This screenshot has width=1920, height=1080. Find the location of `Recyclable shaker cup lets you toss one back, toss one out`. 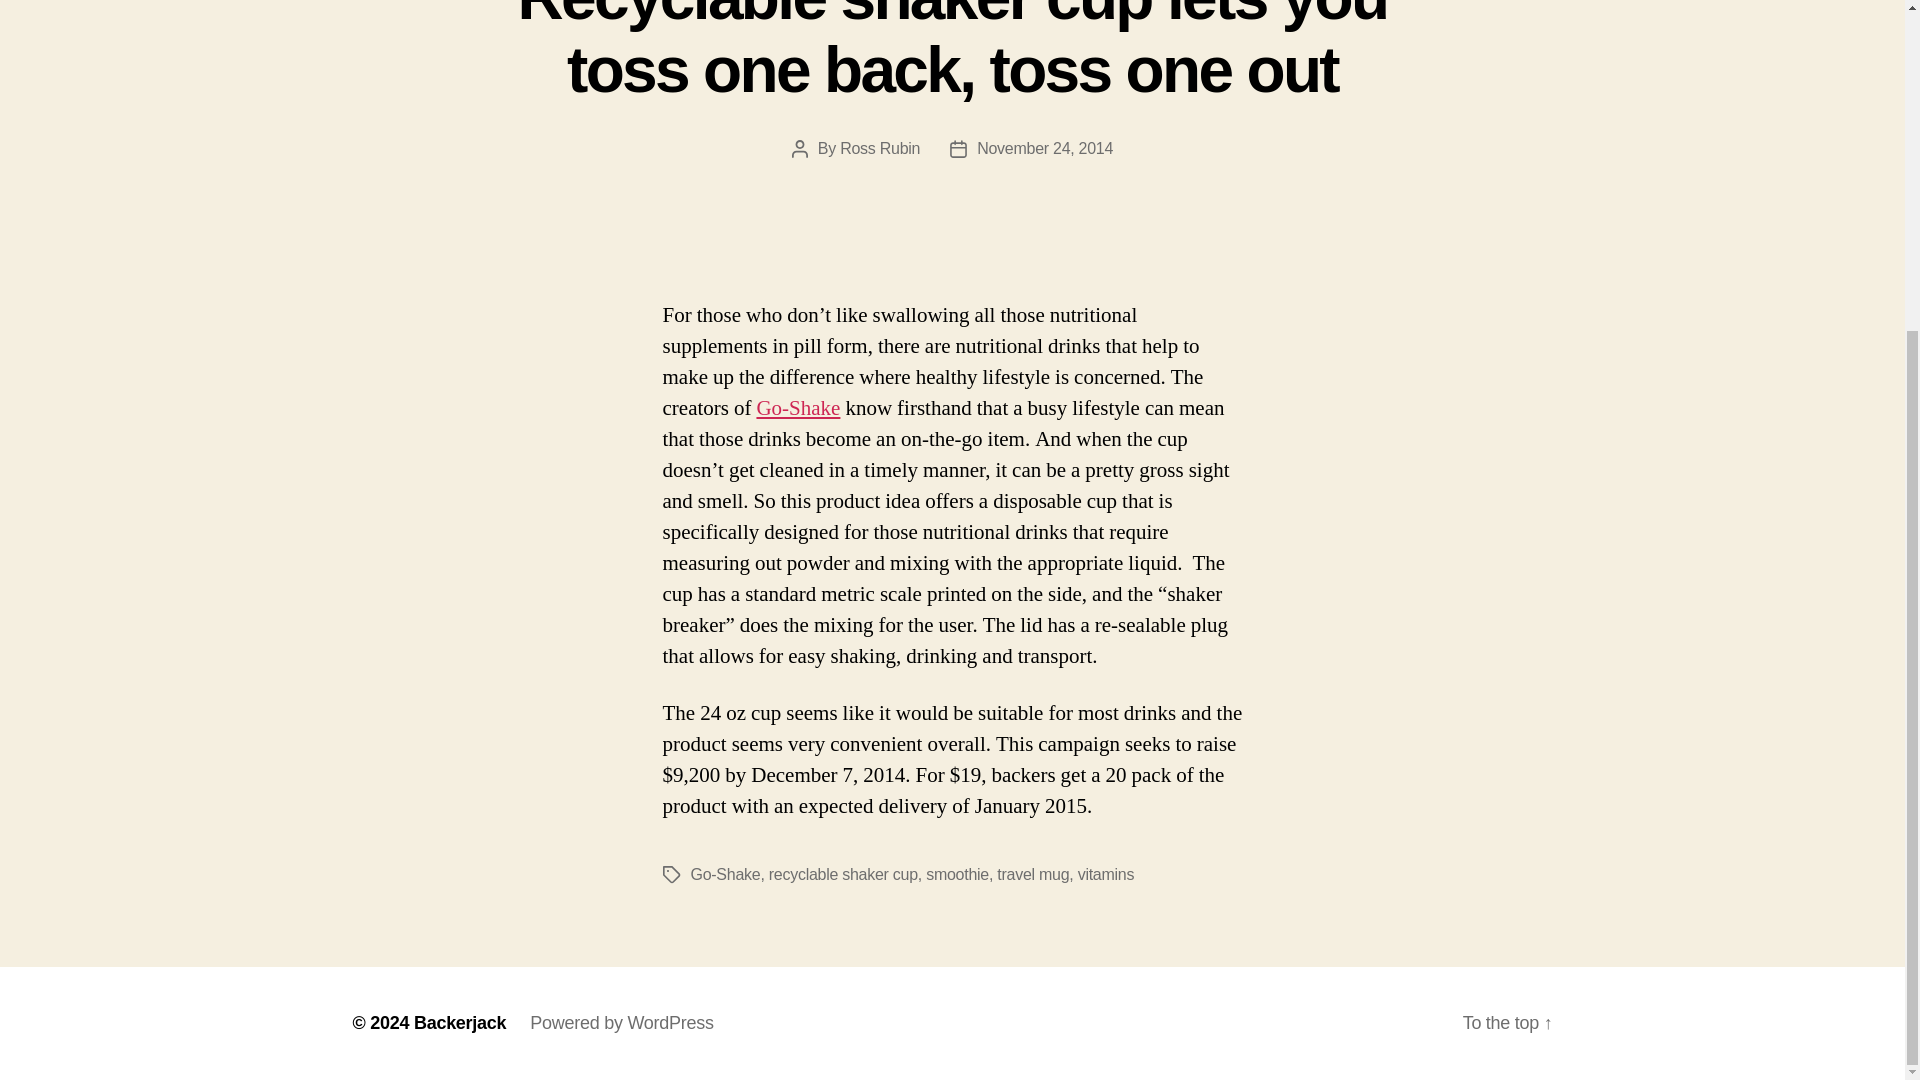

Recyclable shaker cup lets you toss one back, toss one out is located at coordinates (953, 52).